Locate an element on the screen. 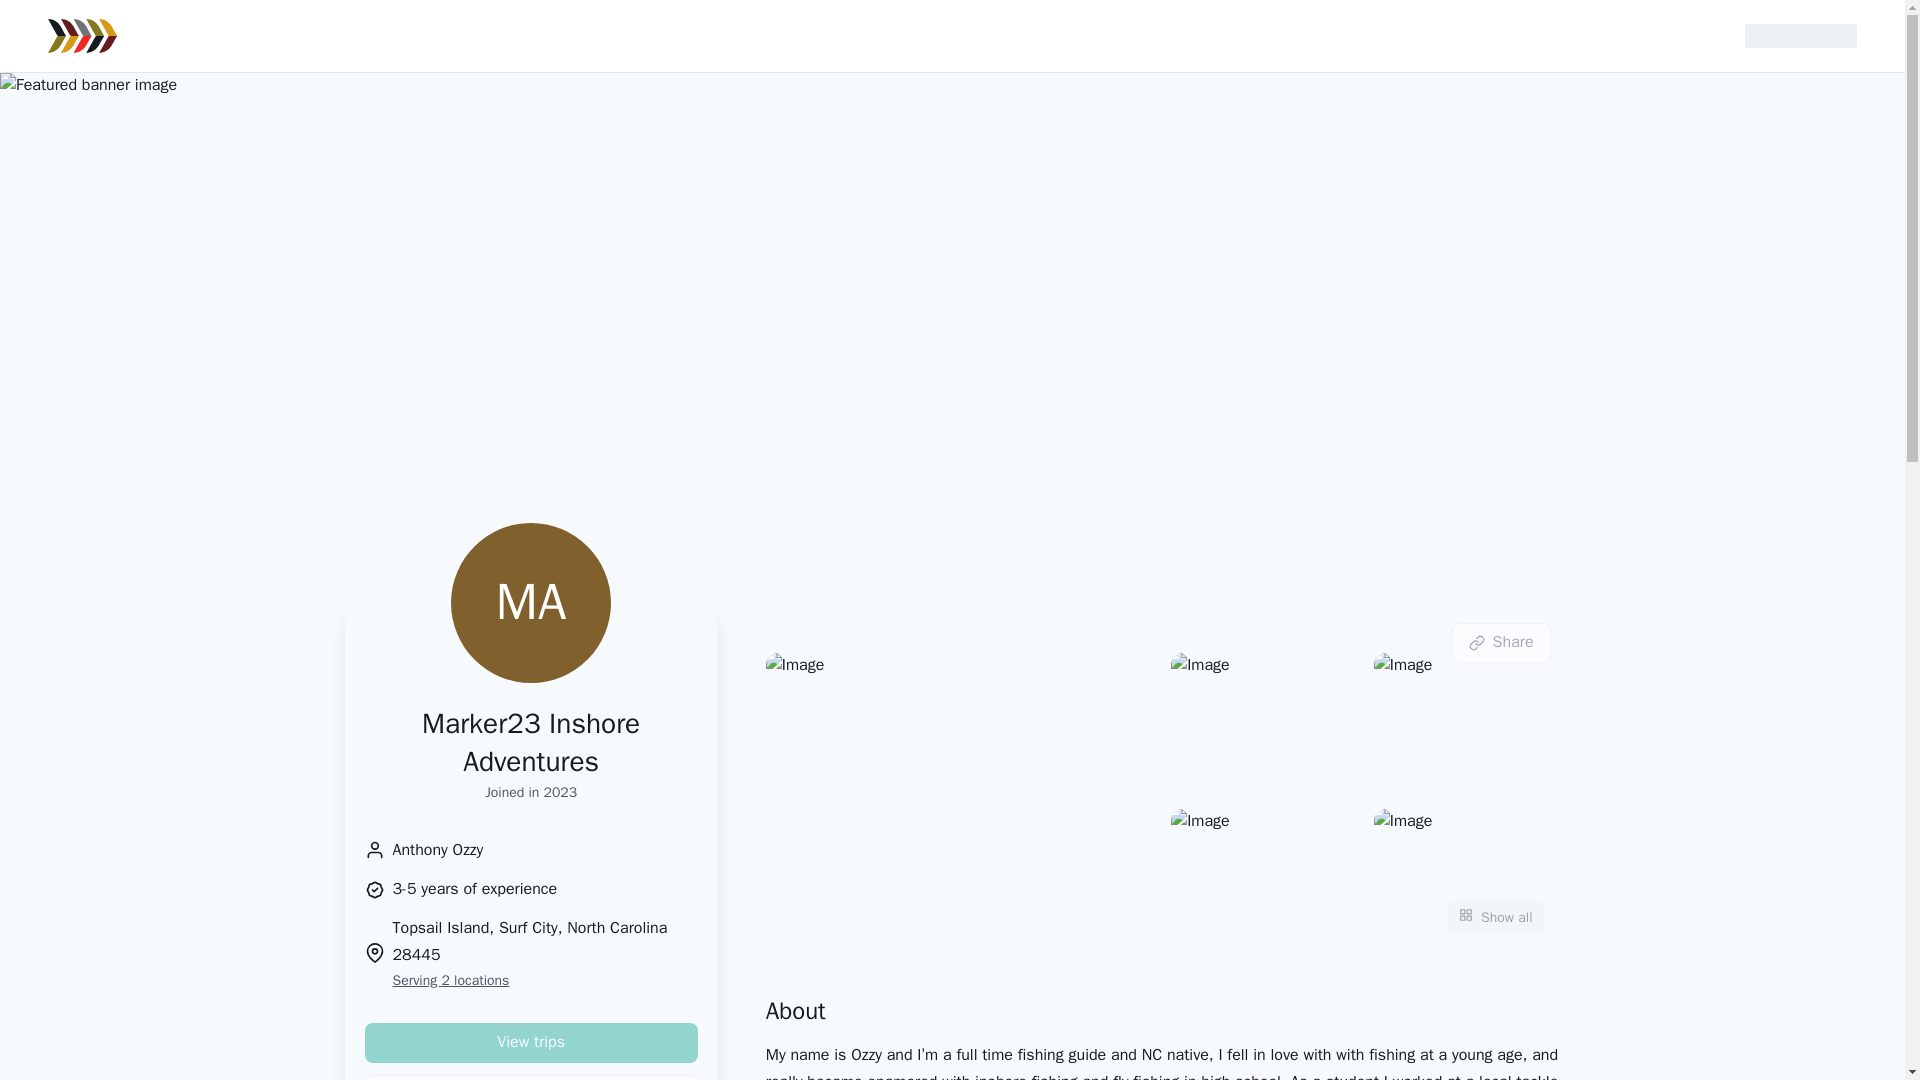  Share is located at coordinates (1501, 643).